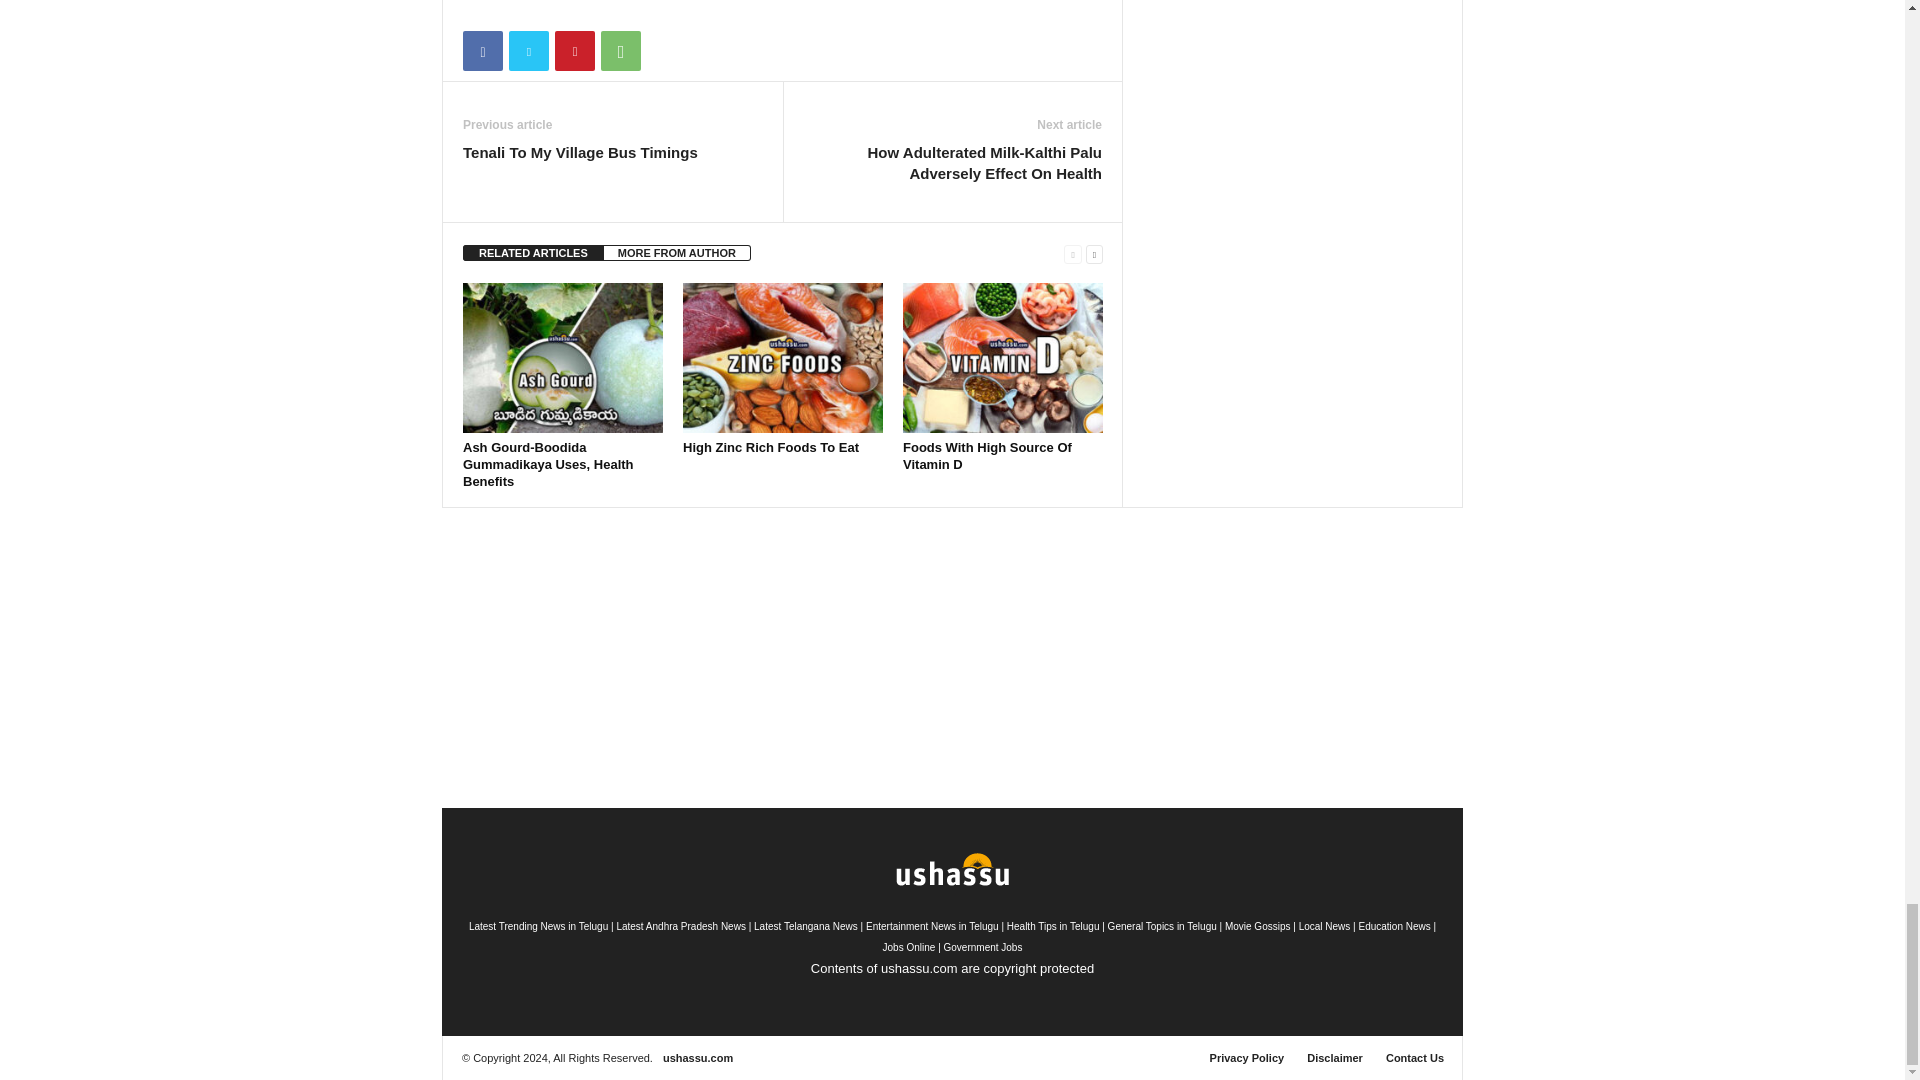  Describe the element at coordinates (620, 51) in the screenshot. I see `WhatsApp` at that location.